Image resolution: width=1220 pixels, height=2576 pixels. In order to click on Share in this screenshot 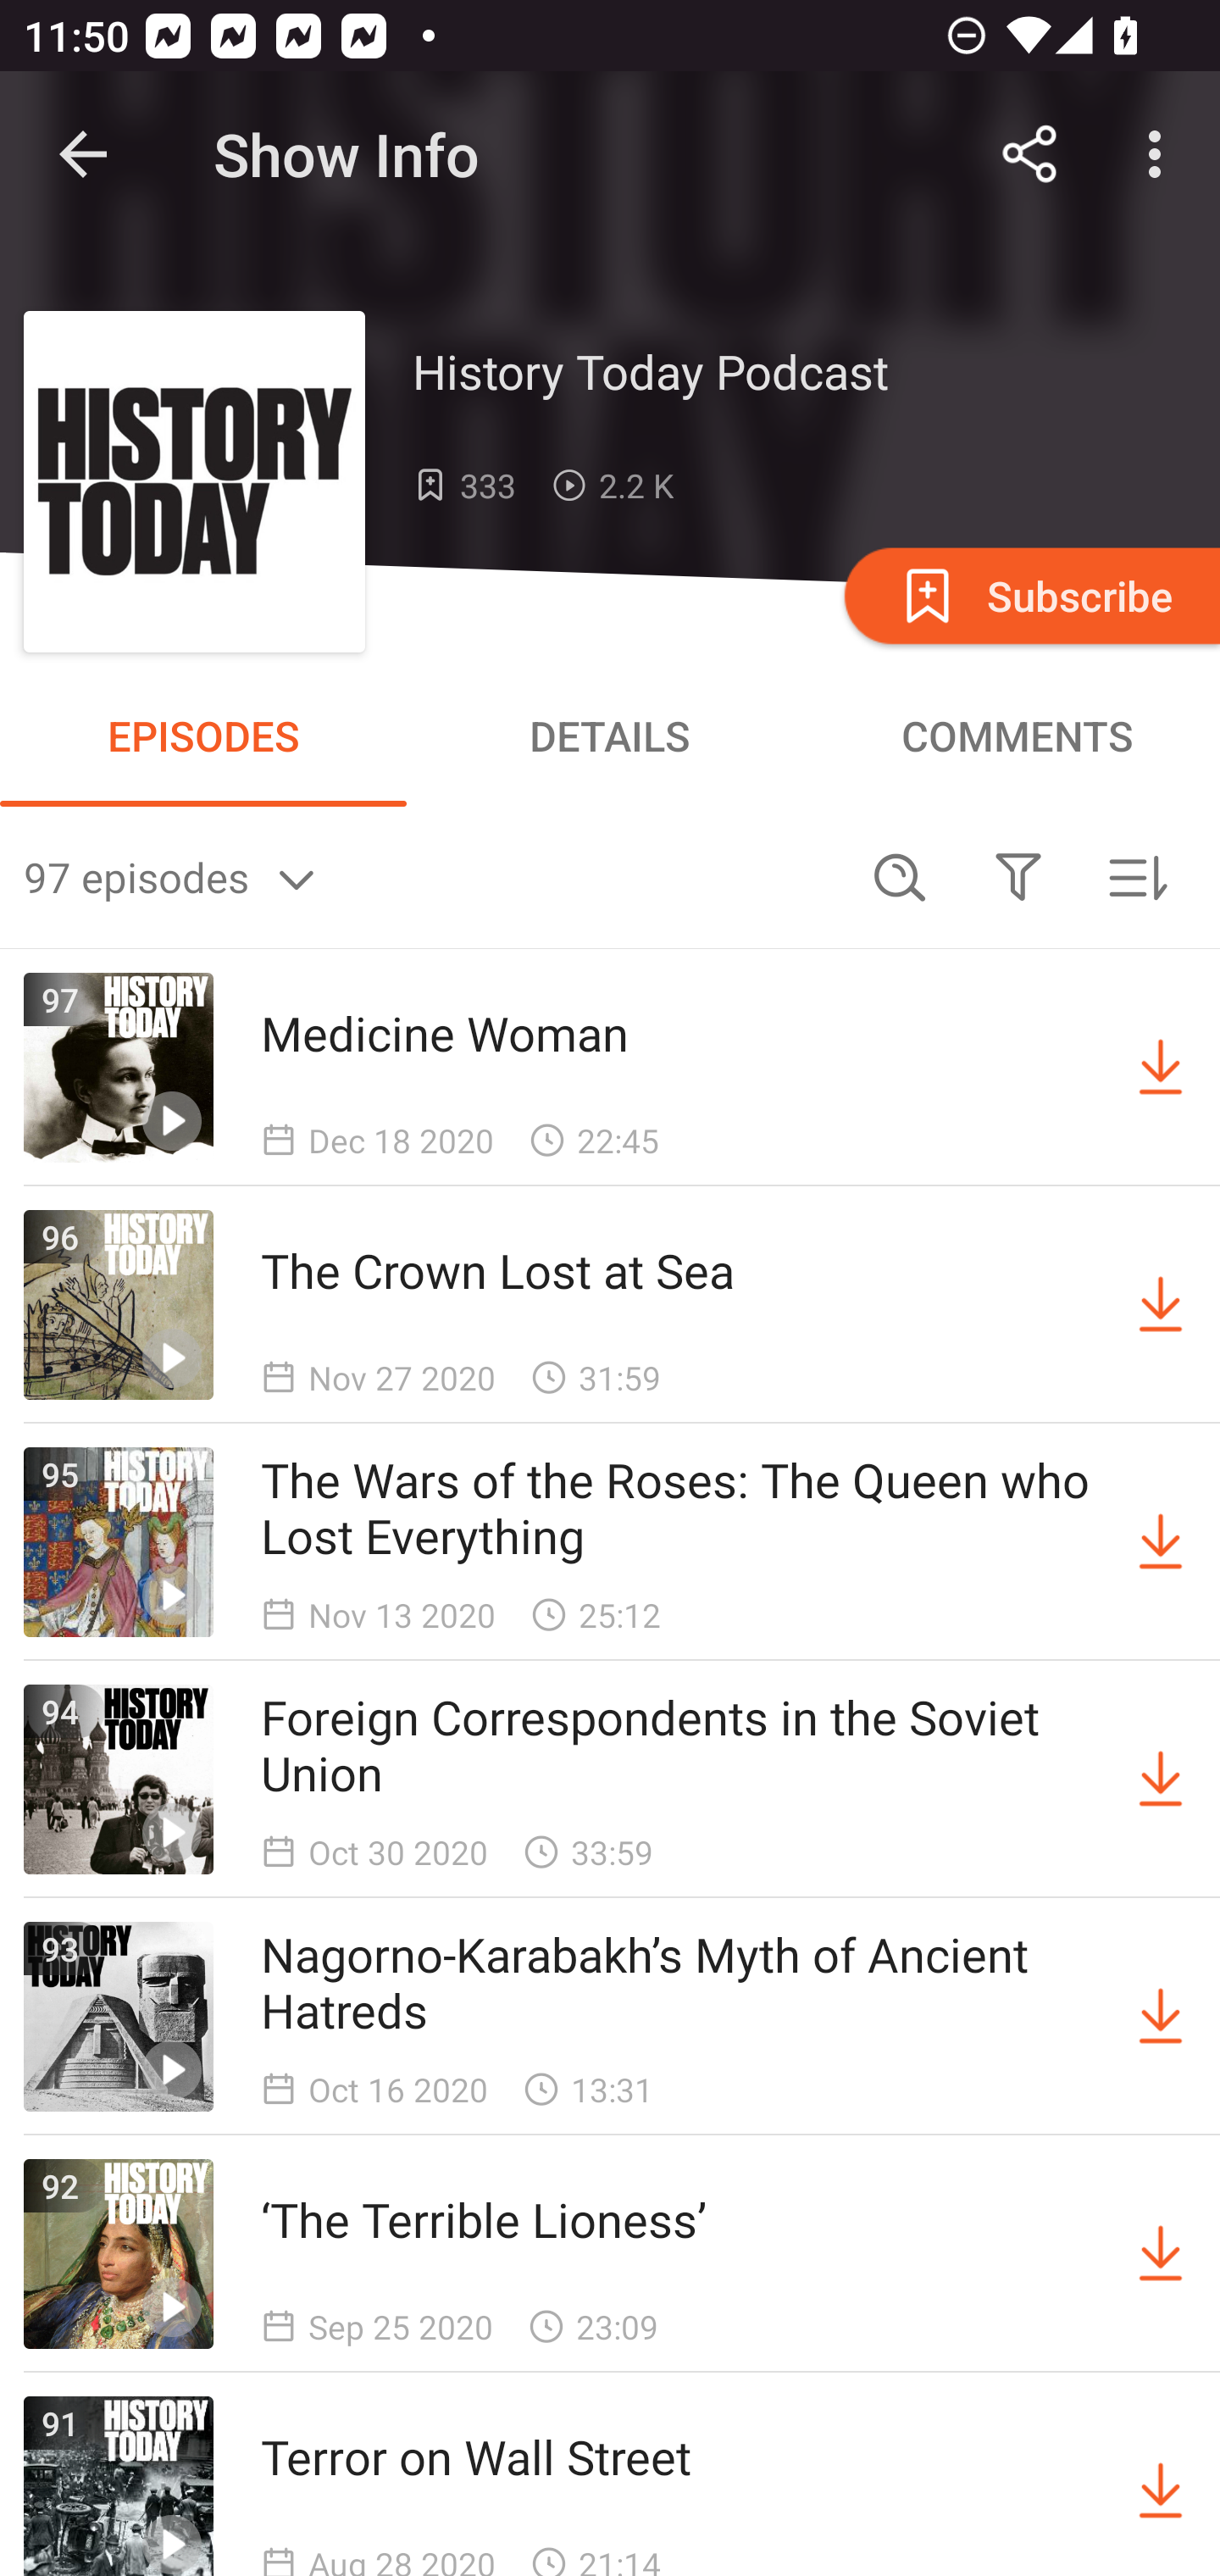, I will do `click(1030, 154)`.